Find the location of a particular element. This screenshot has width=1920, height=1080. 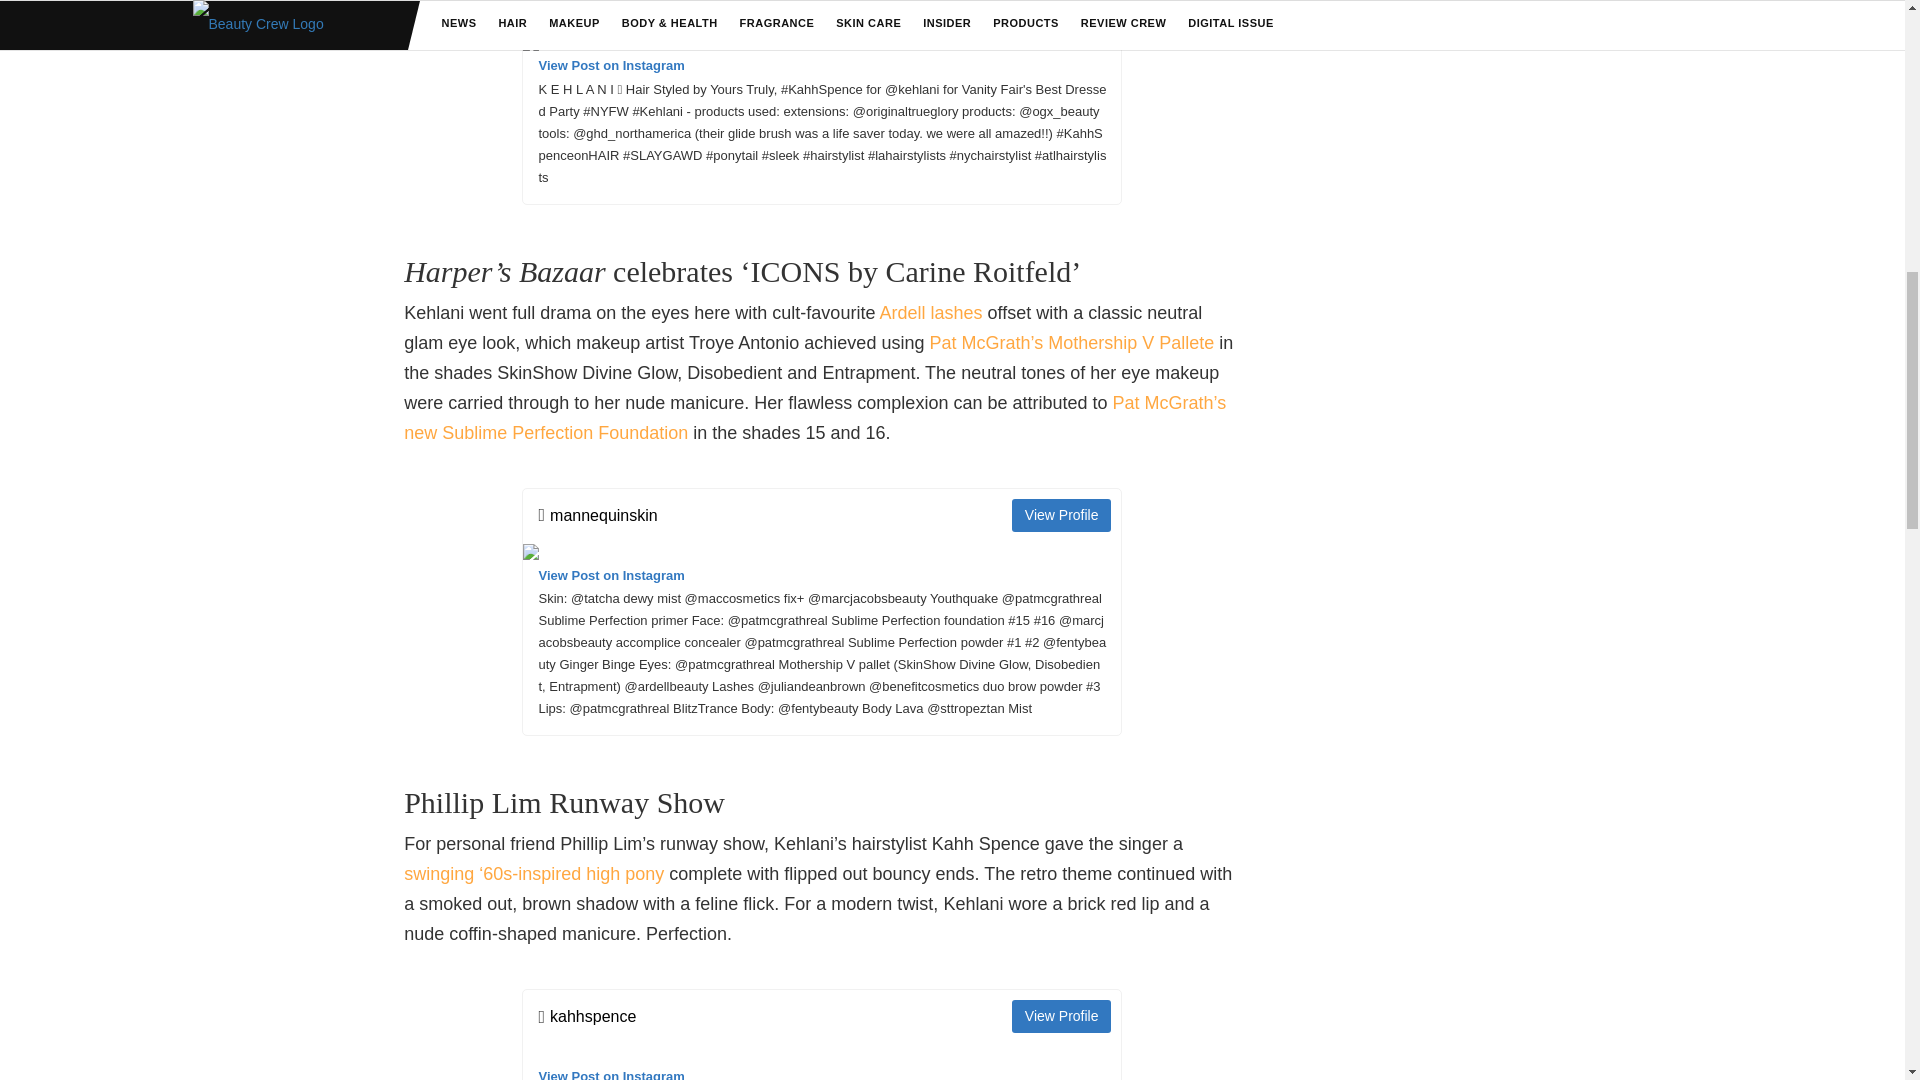

BeautyCrew is located at coordinates (534, 874).